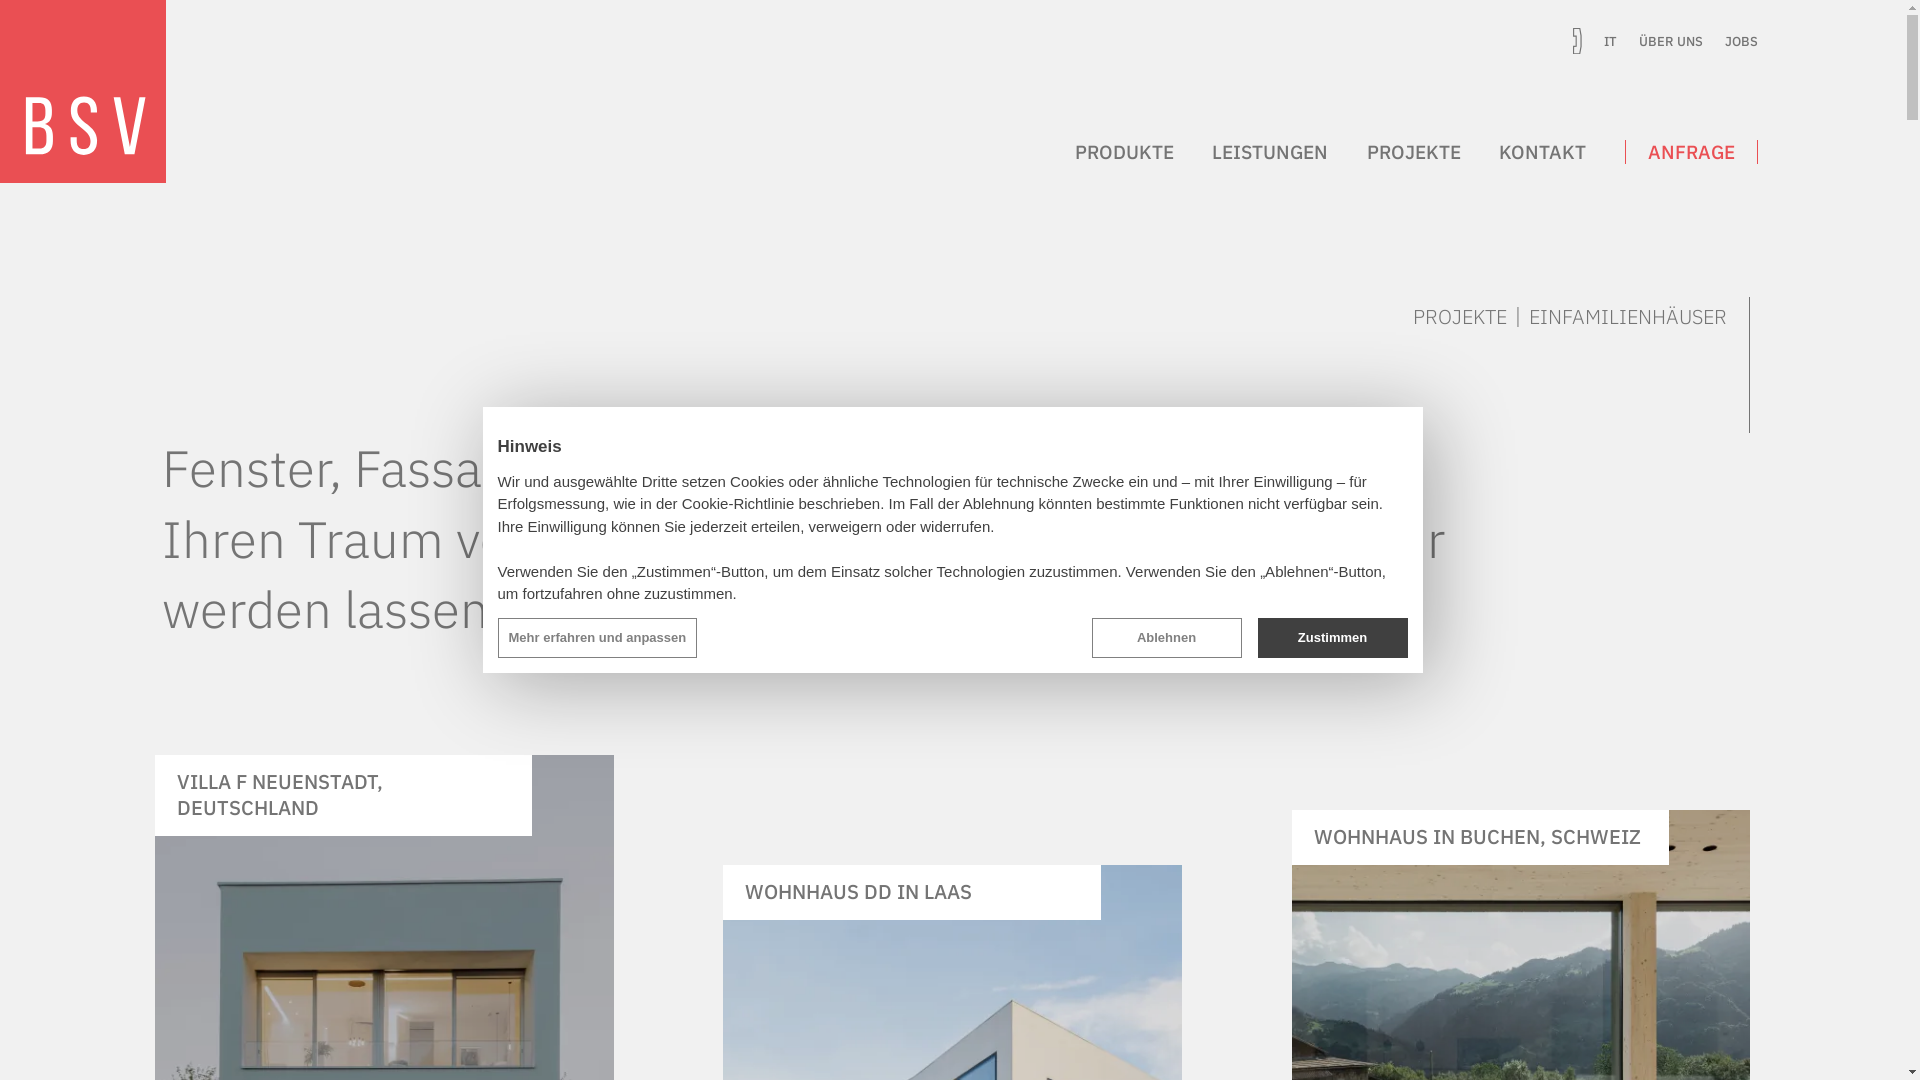  What do you see at coordinates (1144, 152) in the screenshot?
I see `PRODUKTE` at bounding box center [1144, 152].